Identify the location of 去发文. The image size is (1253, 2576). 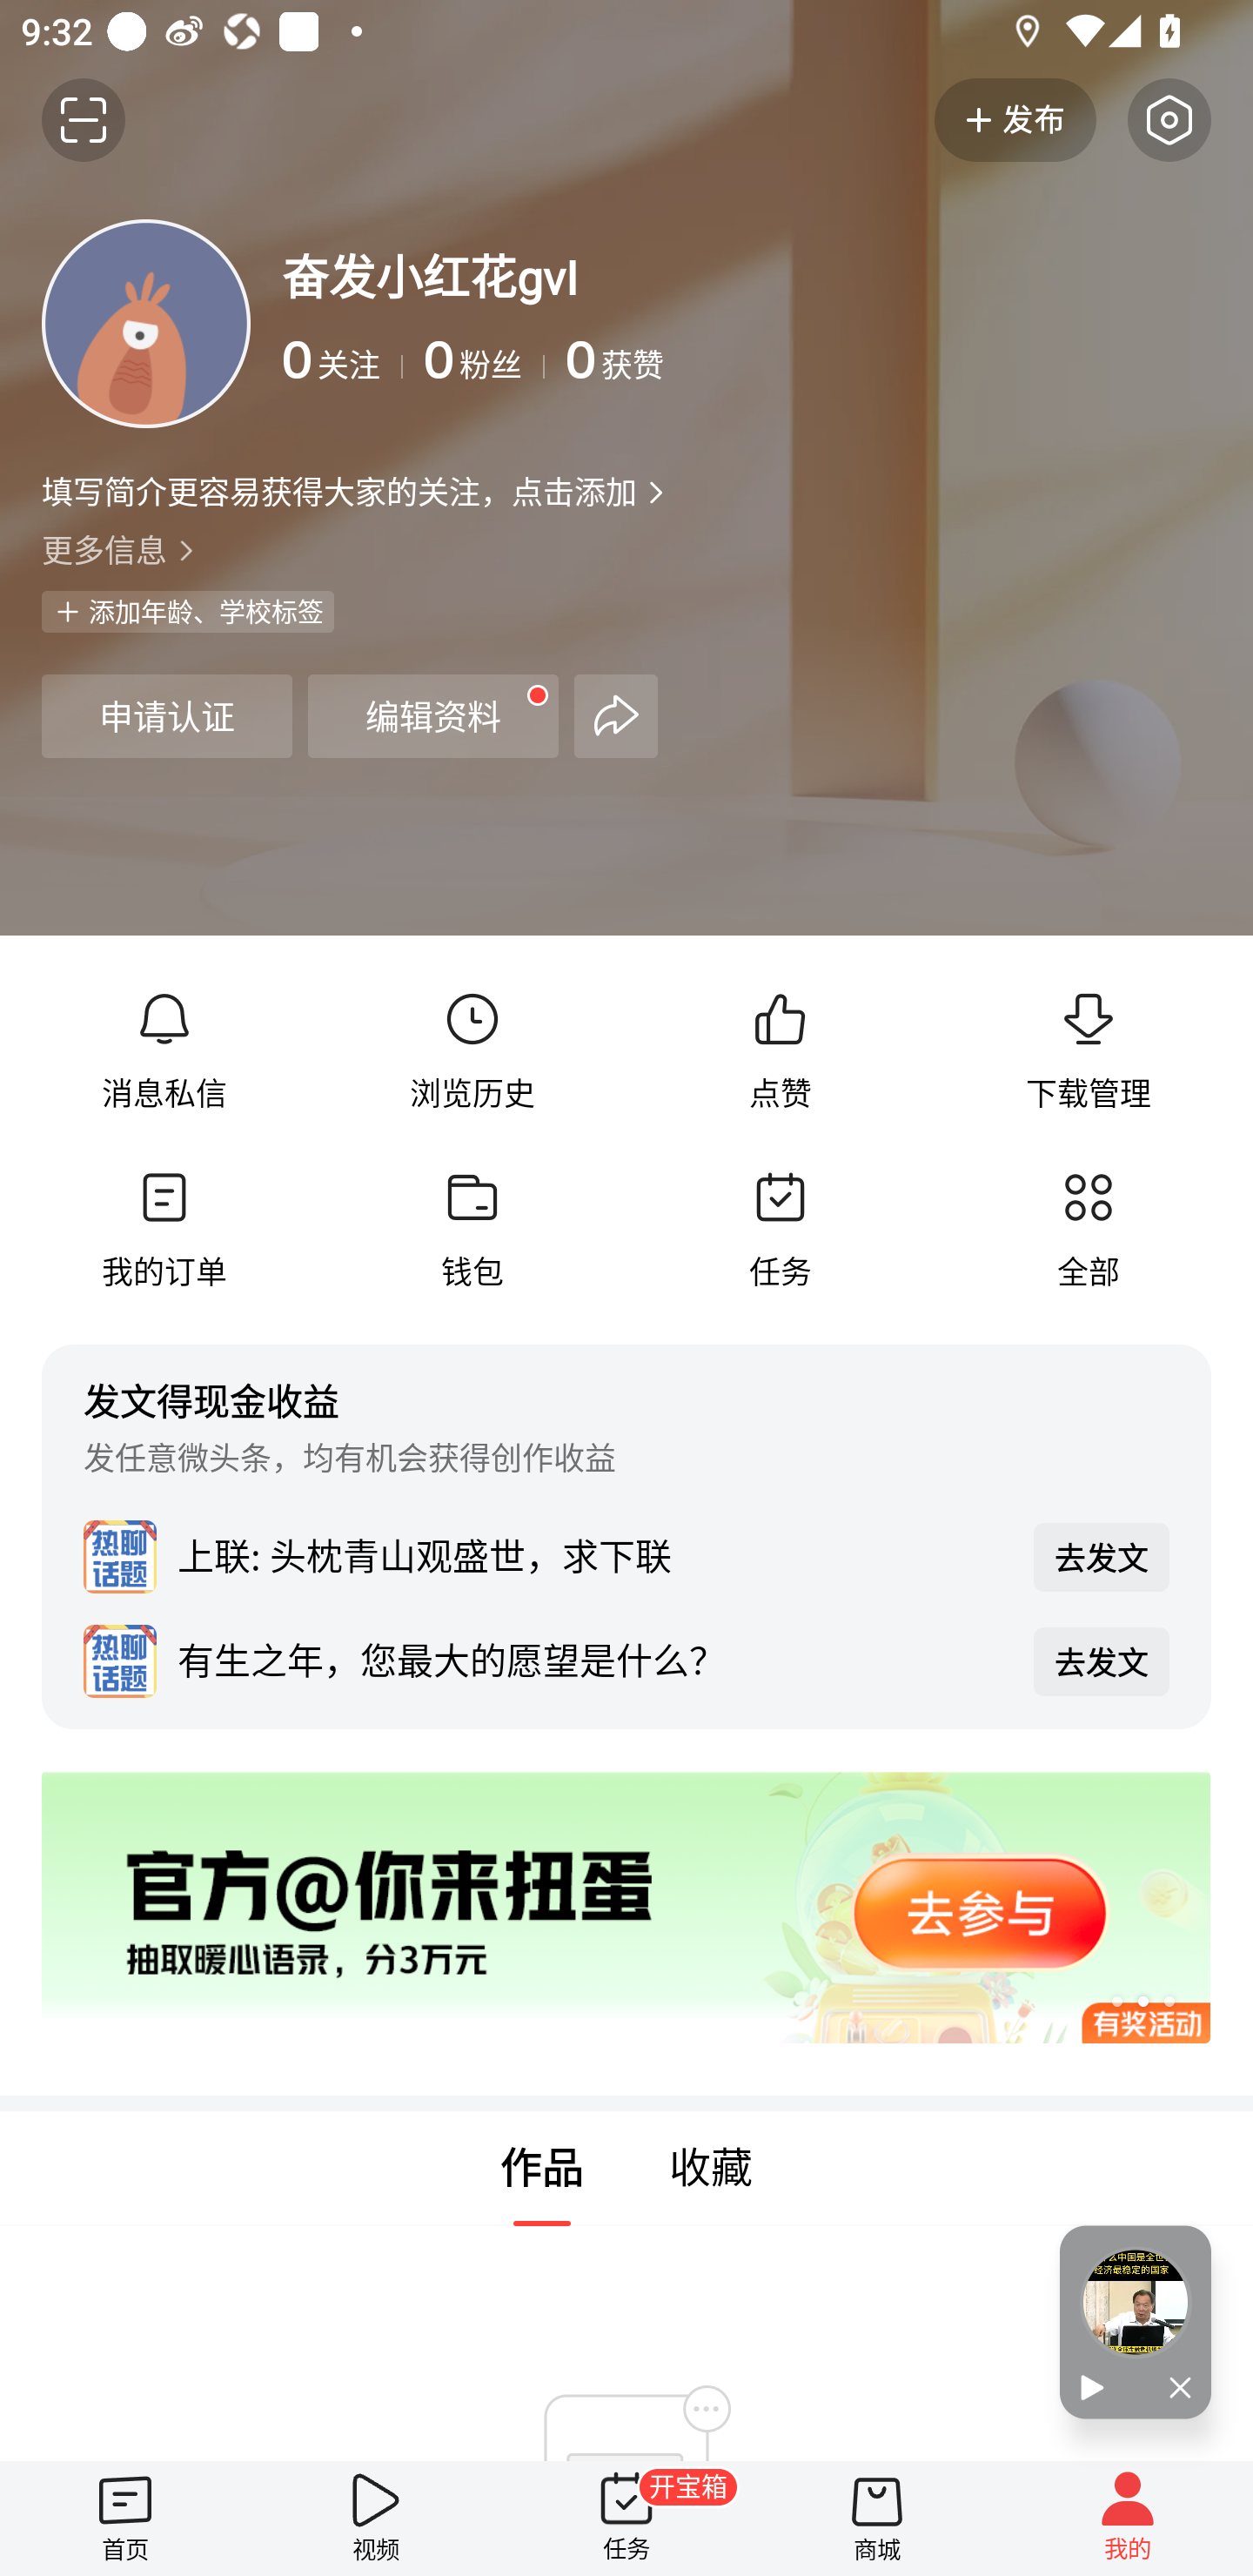
(1102, 1660).